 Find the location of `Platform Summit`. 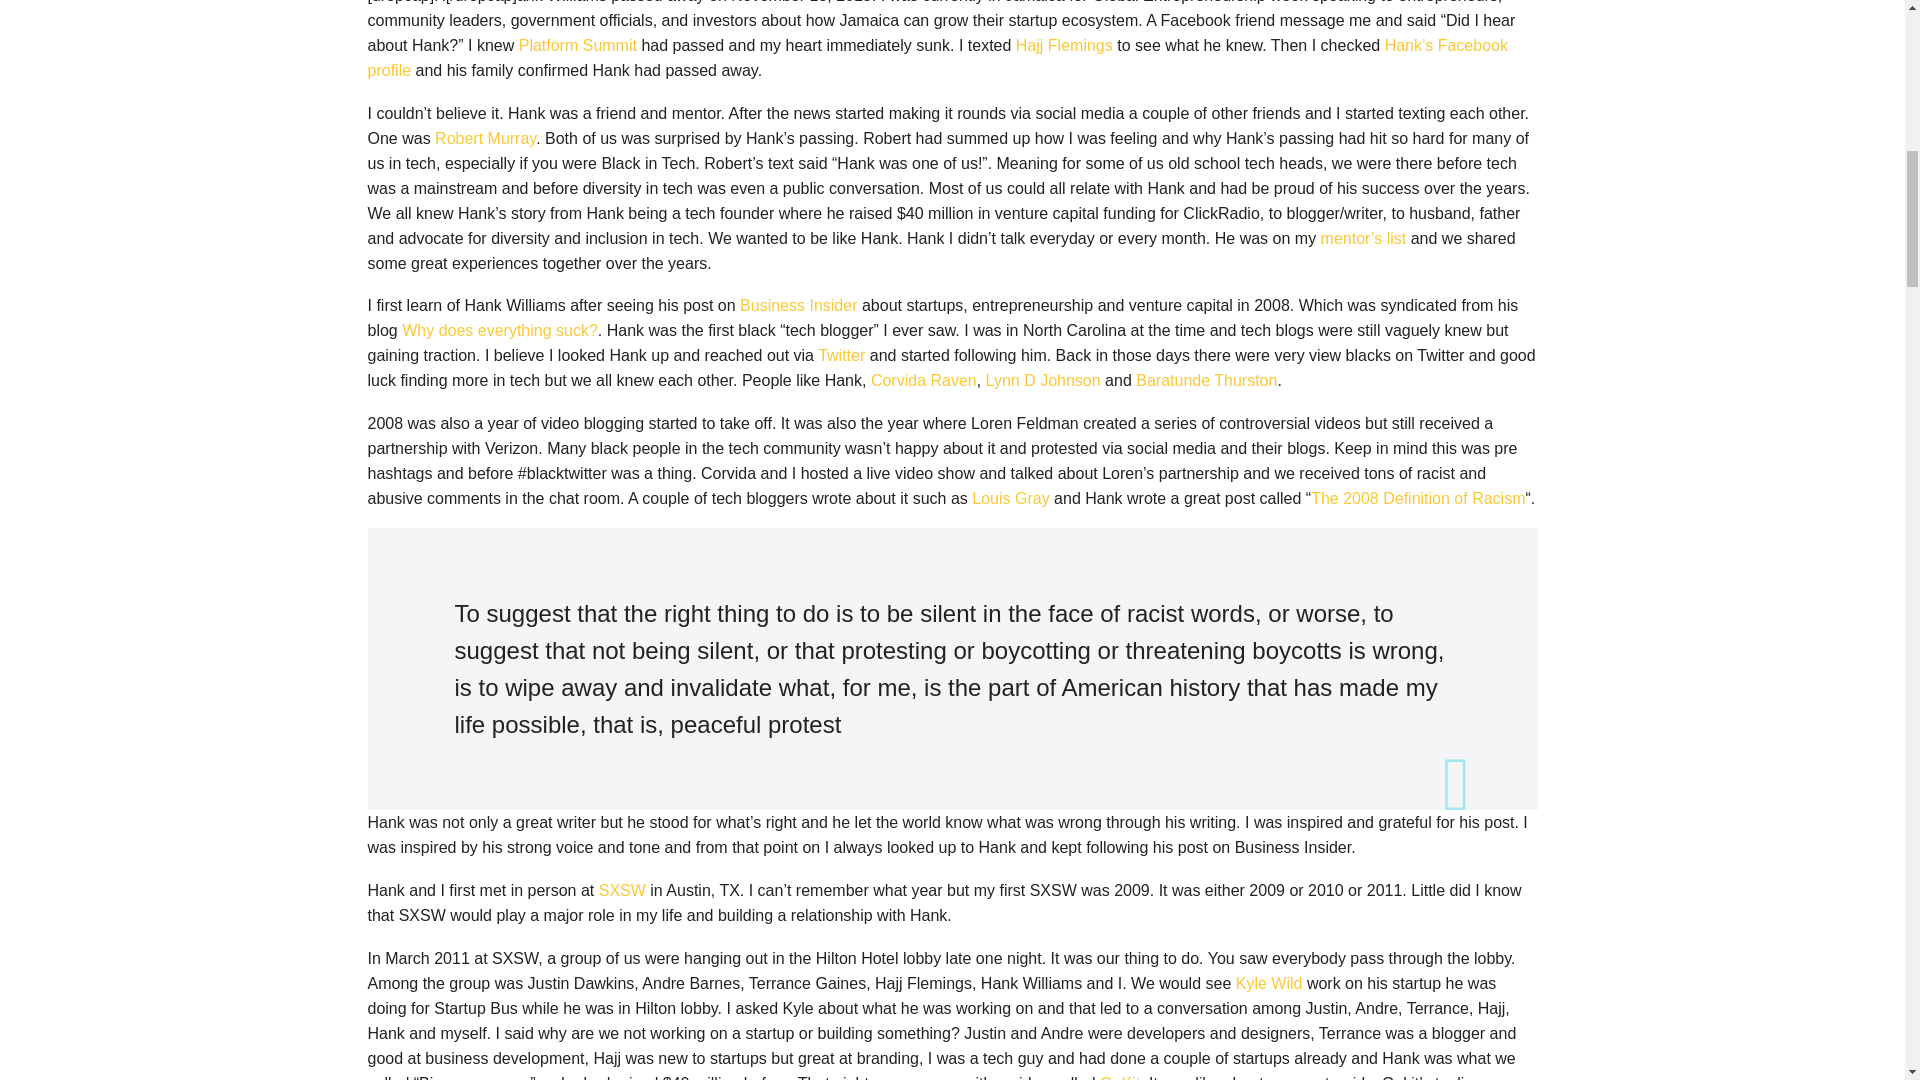

Platform Summit is located at coordinates (578, 45).